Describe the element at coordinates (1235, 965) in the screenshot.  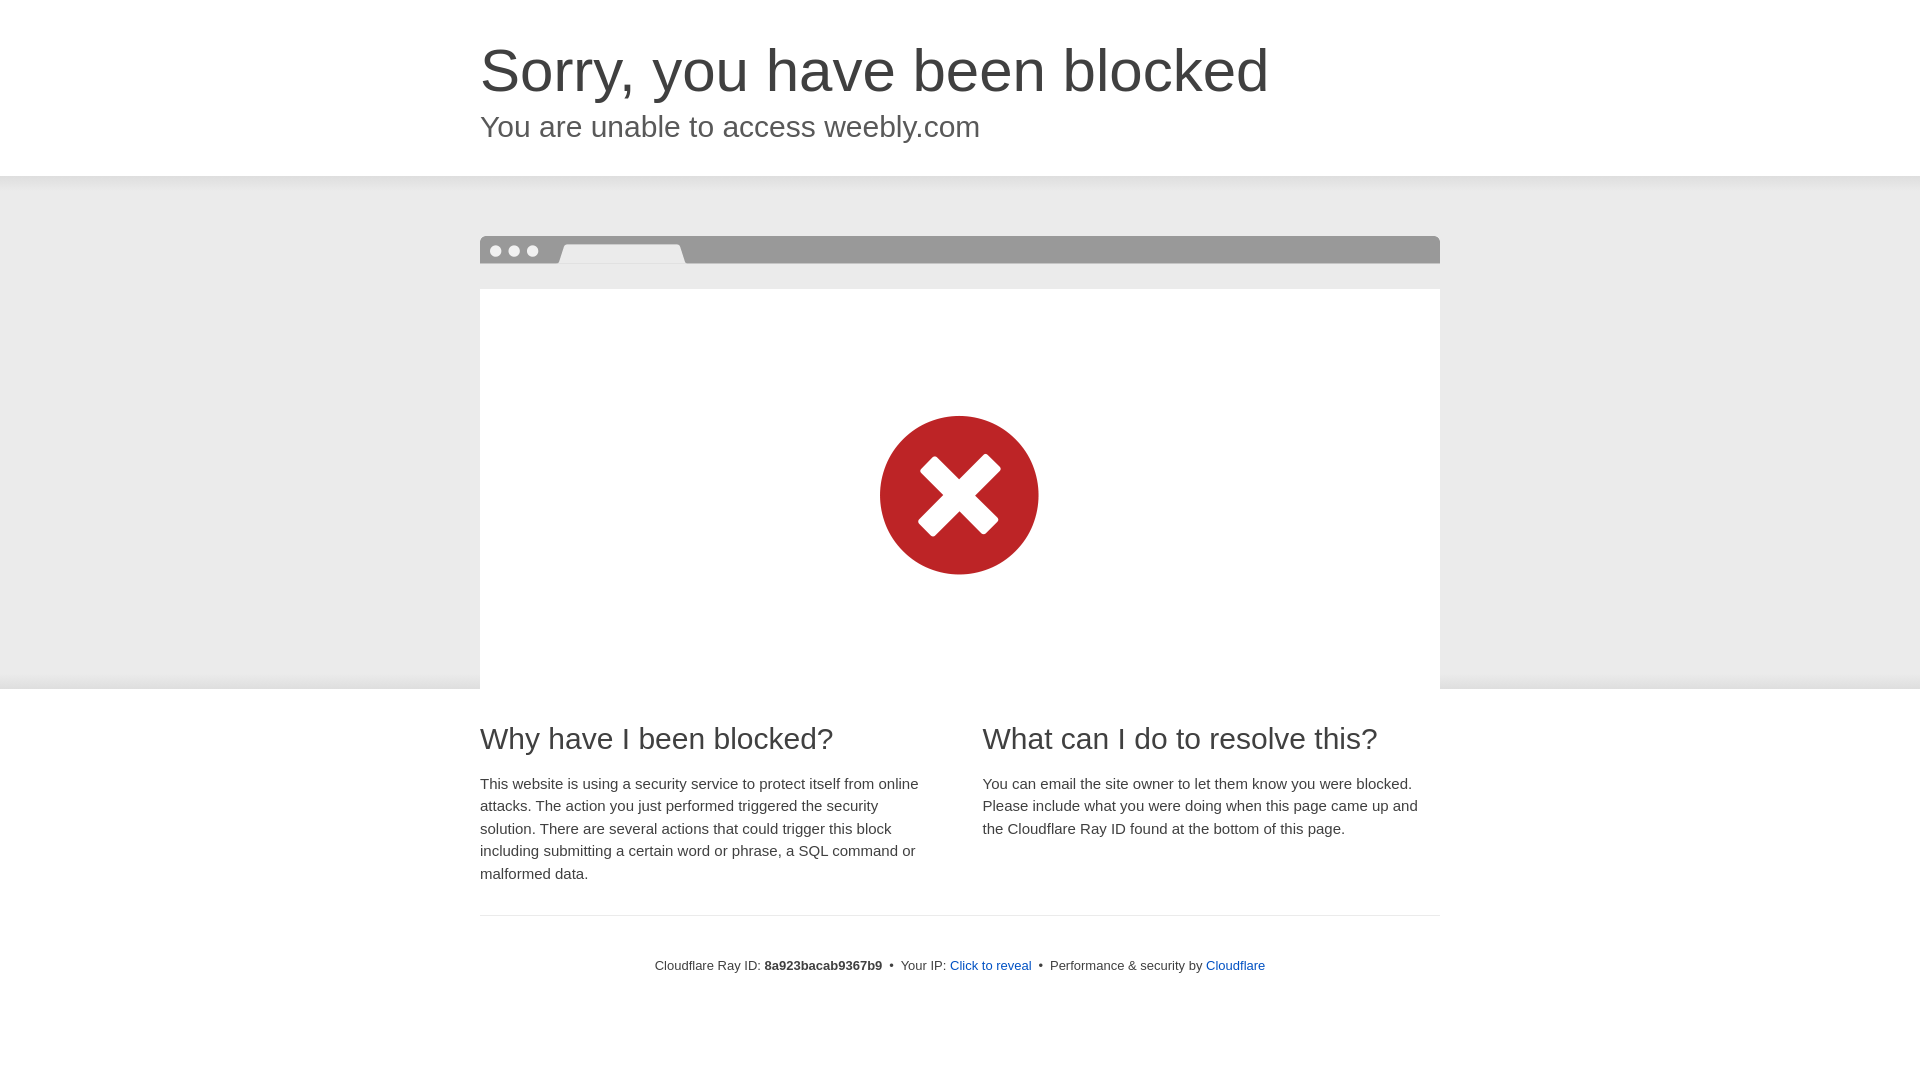
I see `Cloudflare` at that location.